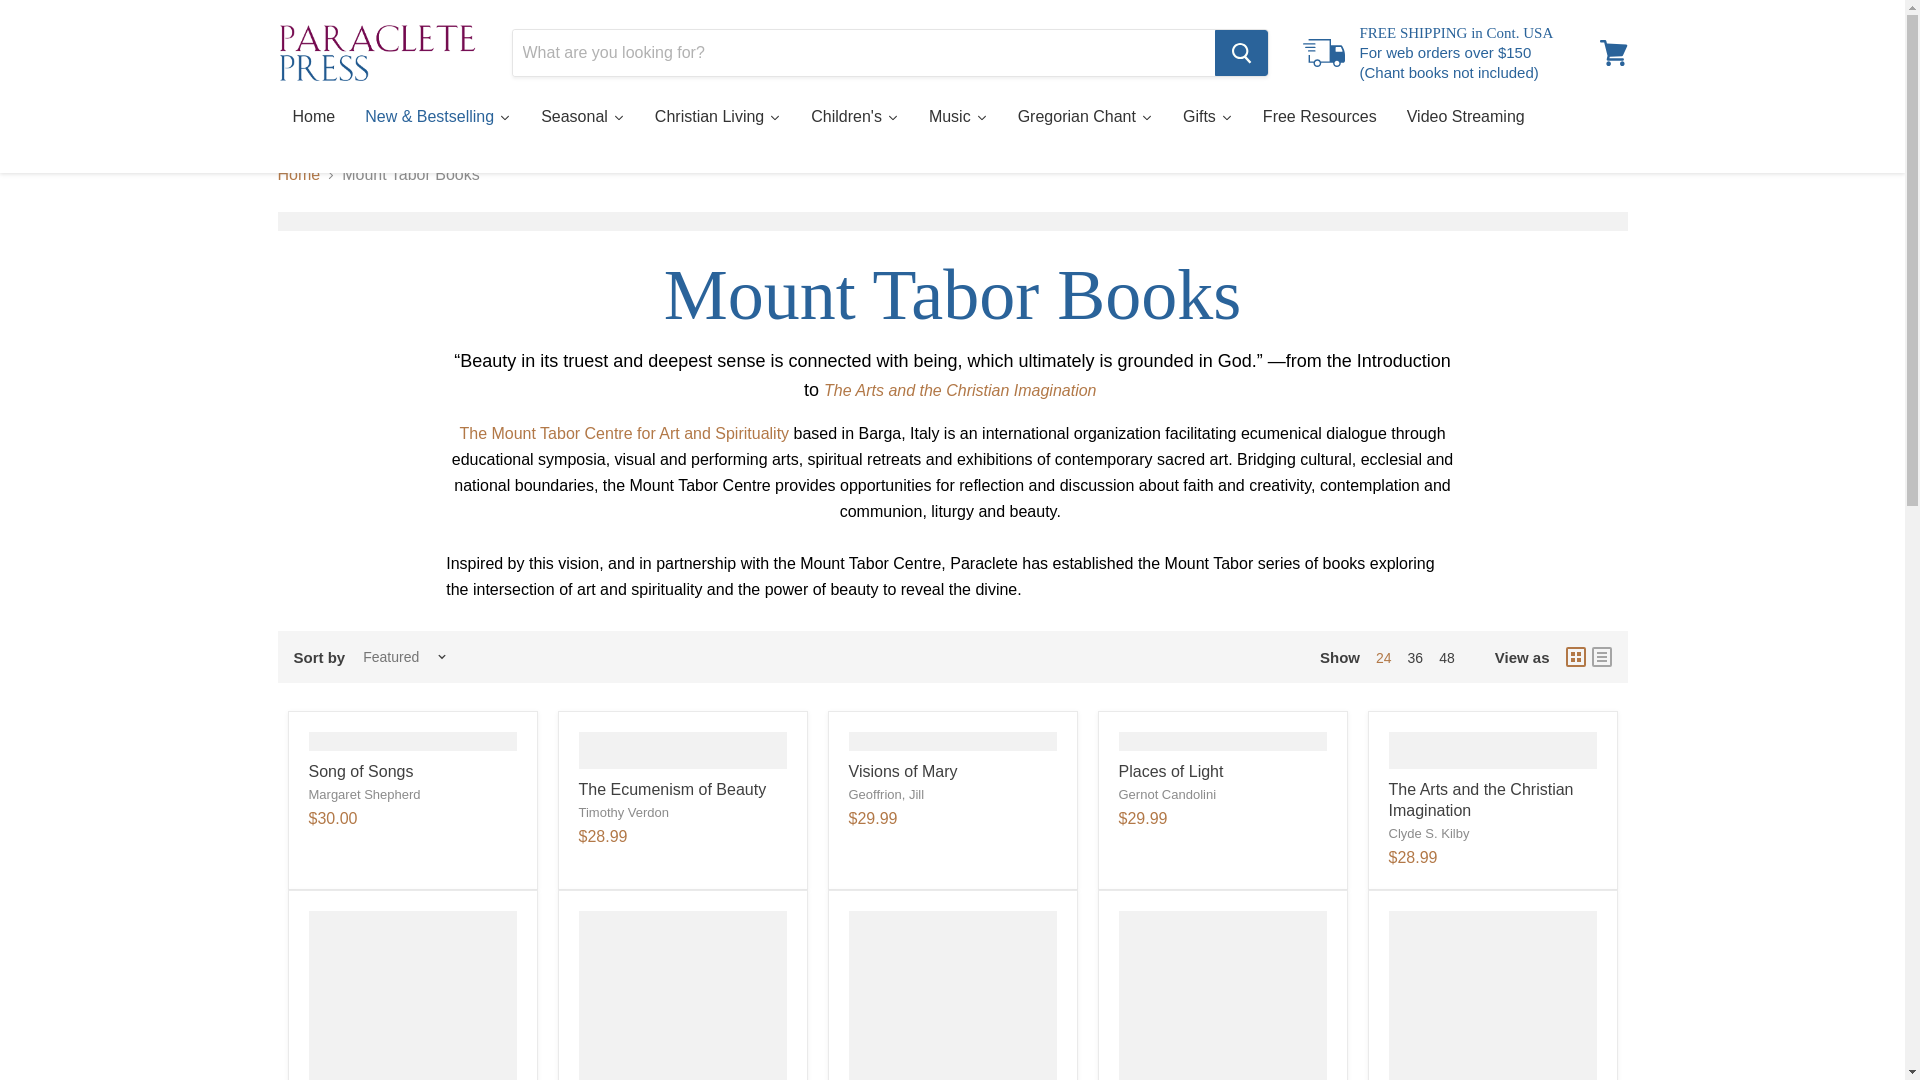 The image size is (1920, 1080). What do you see at coordinates (1320, 117) in the screenshot?
I see `Free Resources` at bounding box center [1320, 117].